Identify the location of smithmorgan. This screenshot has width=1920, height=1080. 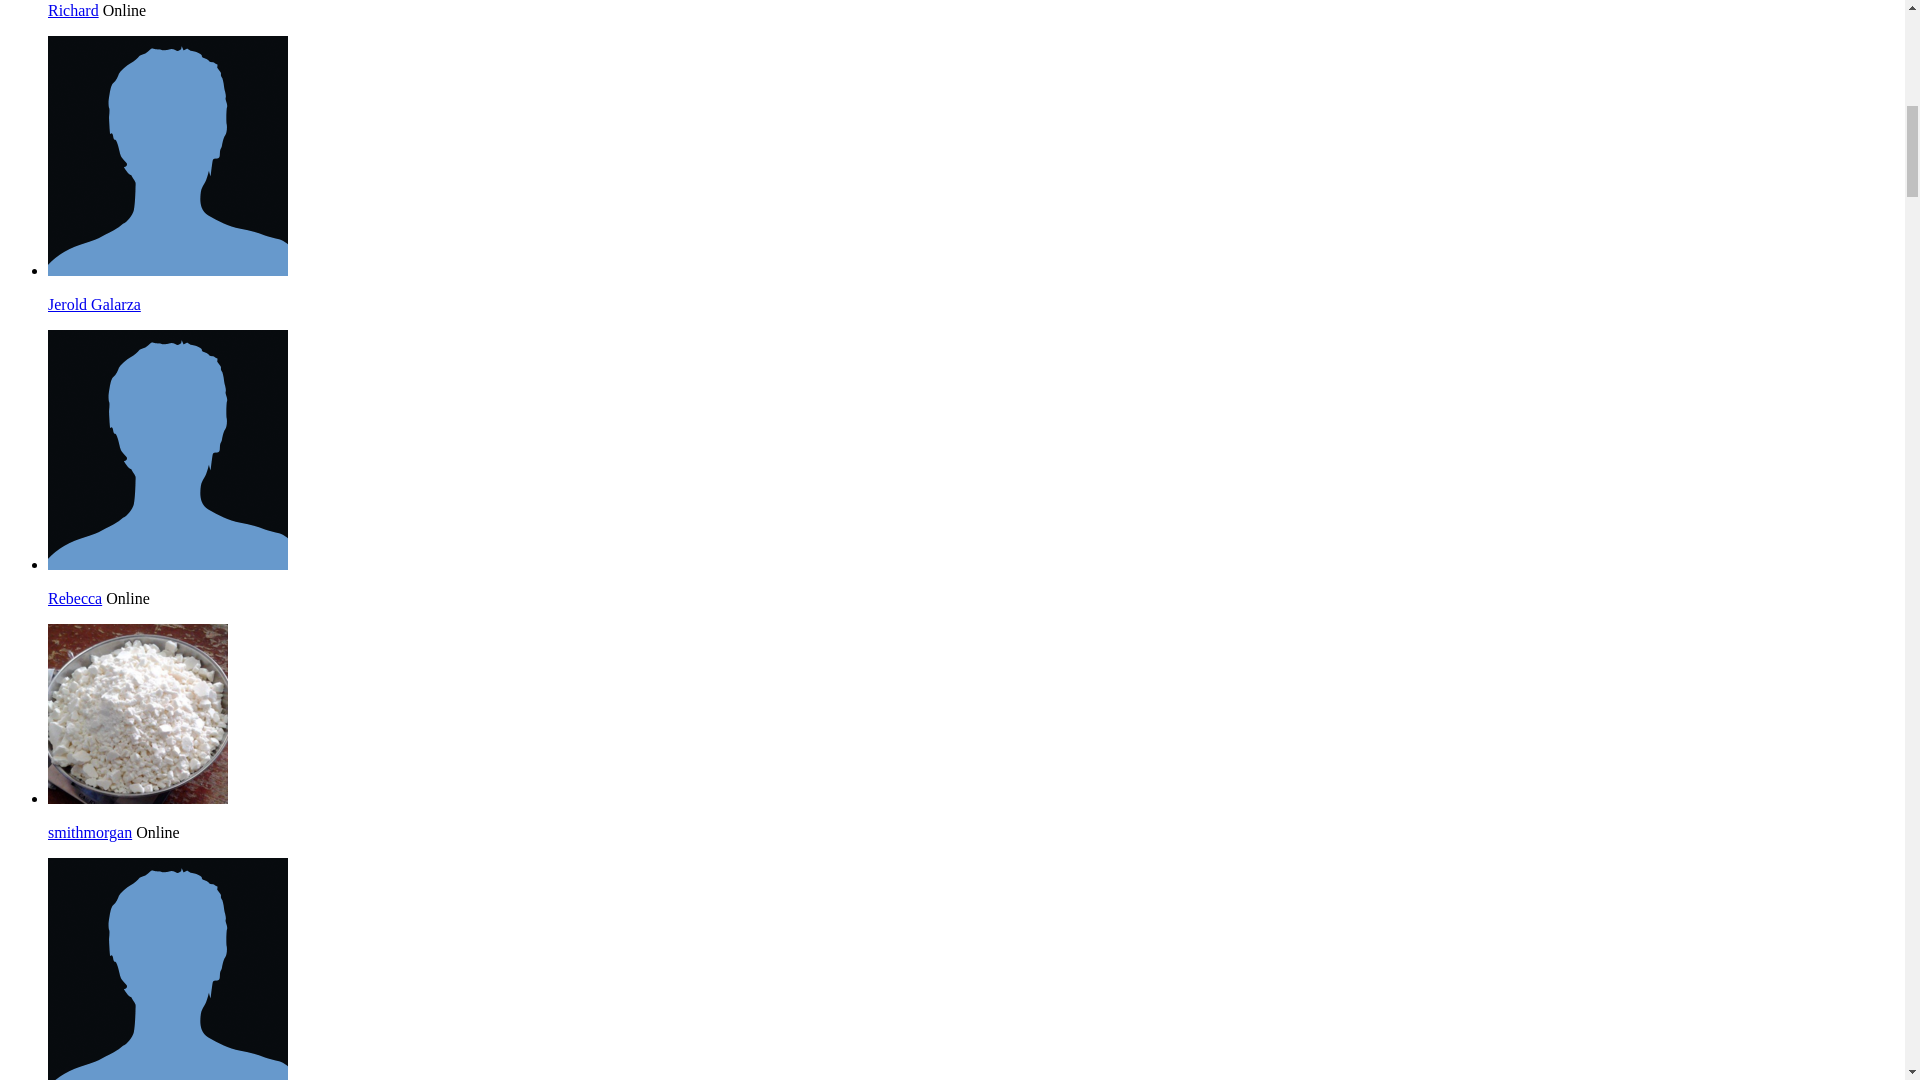
(138, 798).